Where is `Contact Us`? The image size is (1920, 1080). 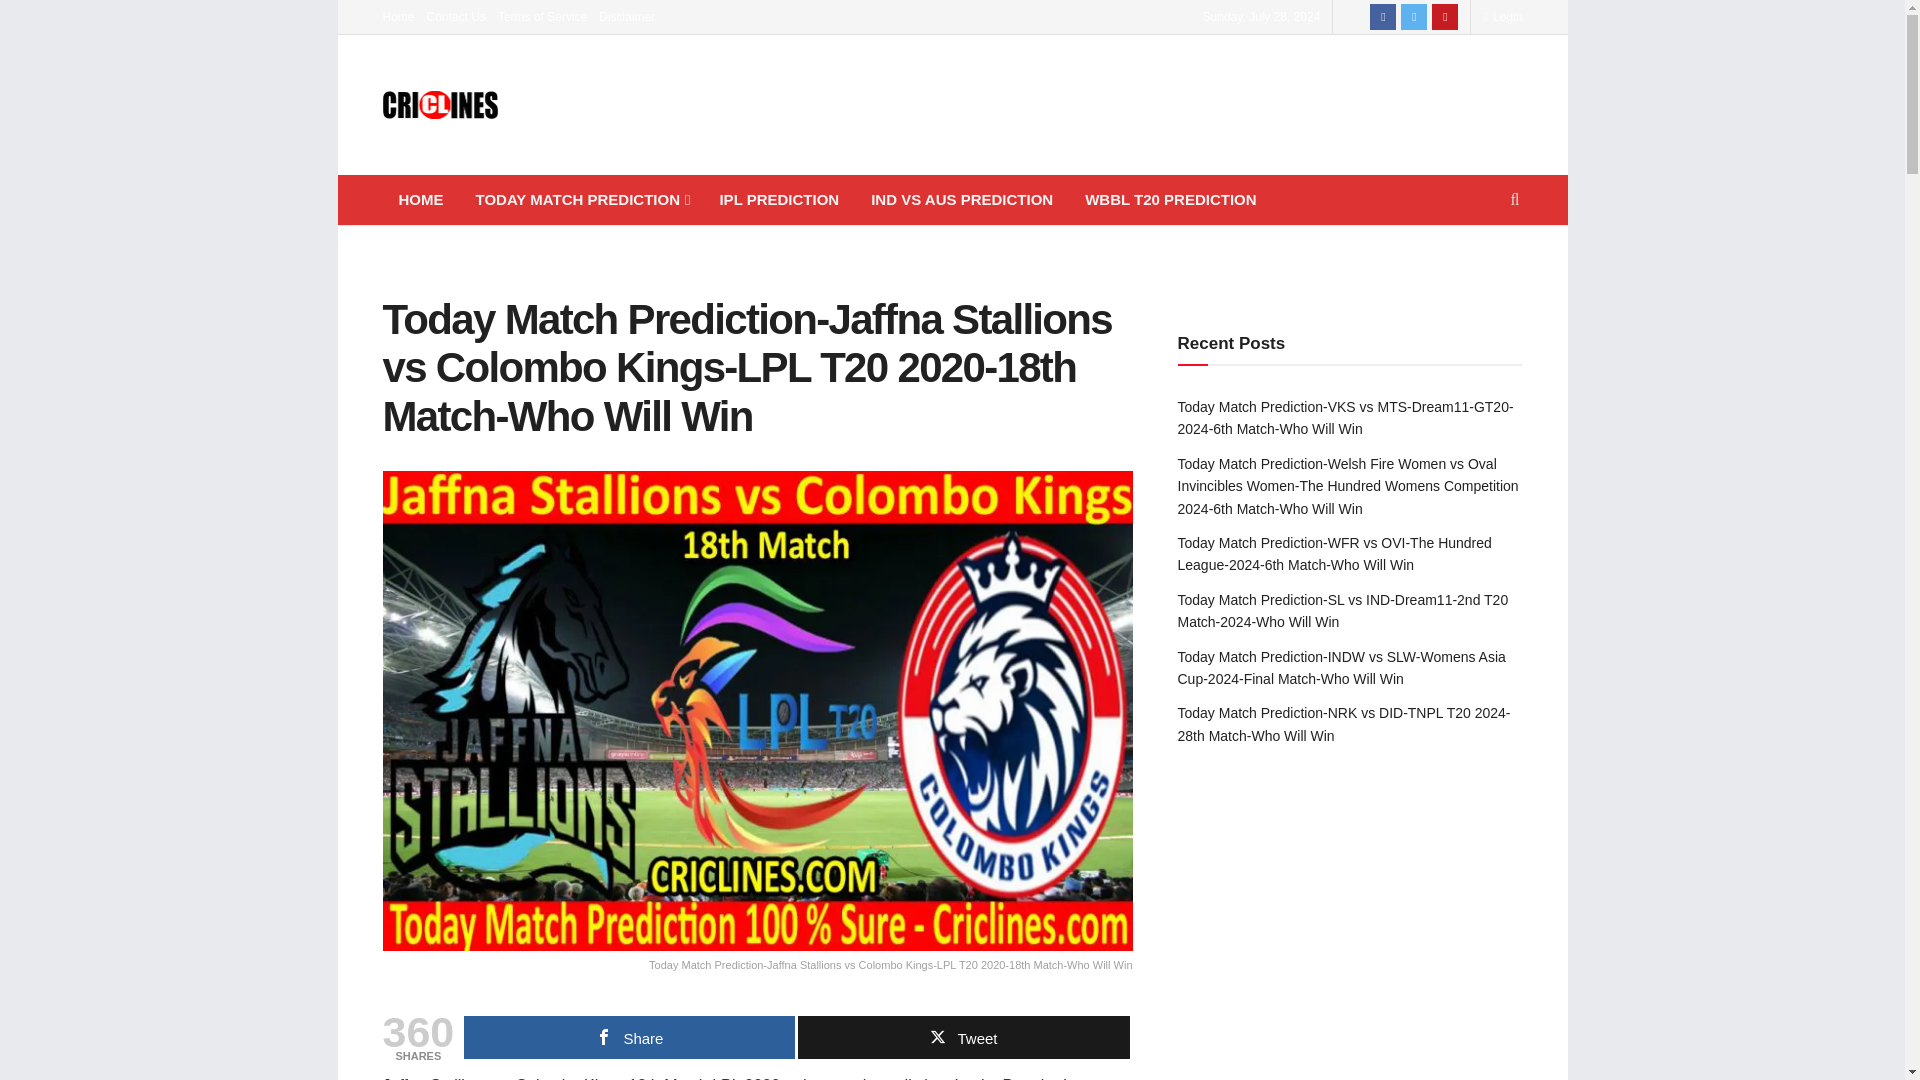 Contact Us is located at coordinates (456, 16).